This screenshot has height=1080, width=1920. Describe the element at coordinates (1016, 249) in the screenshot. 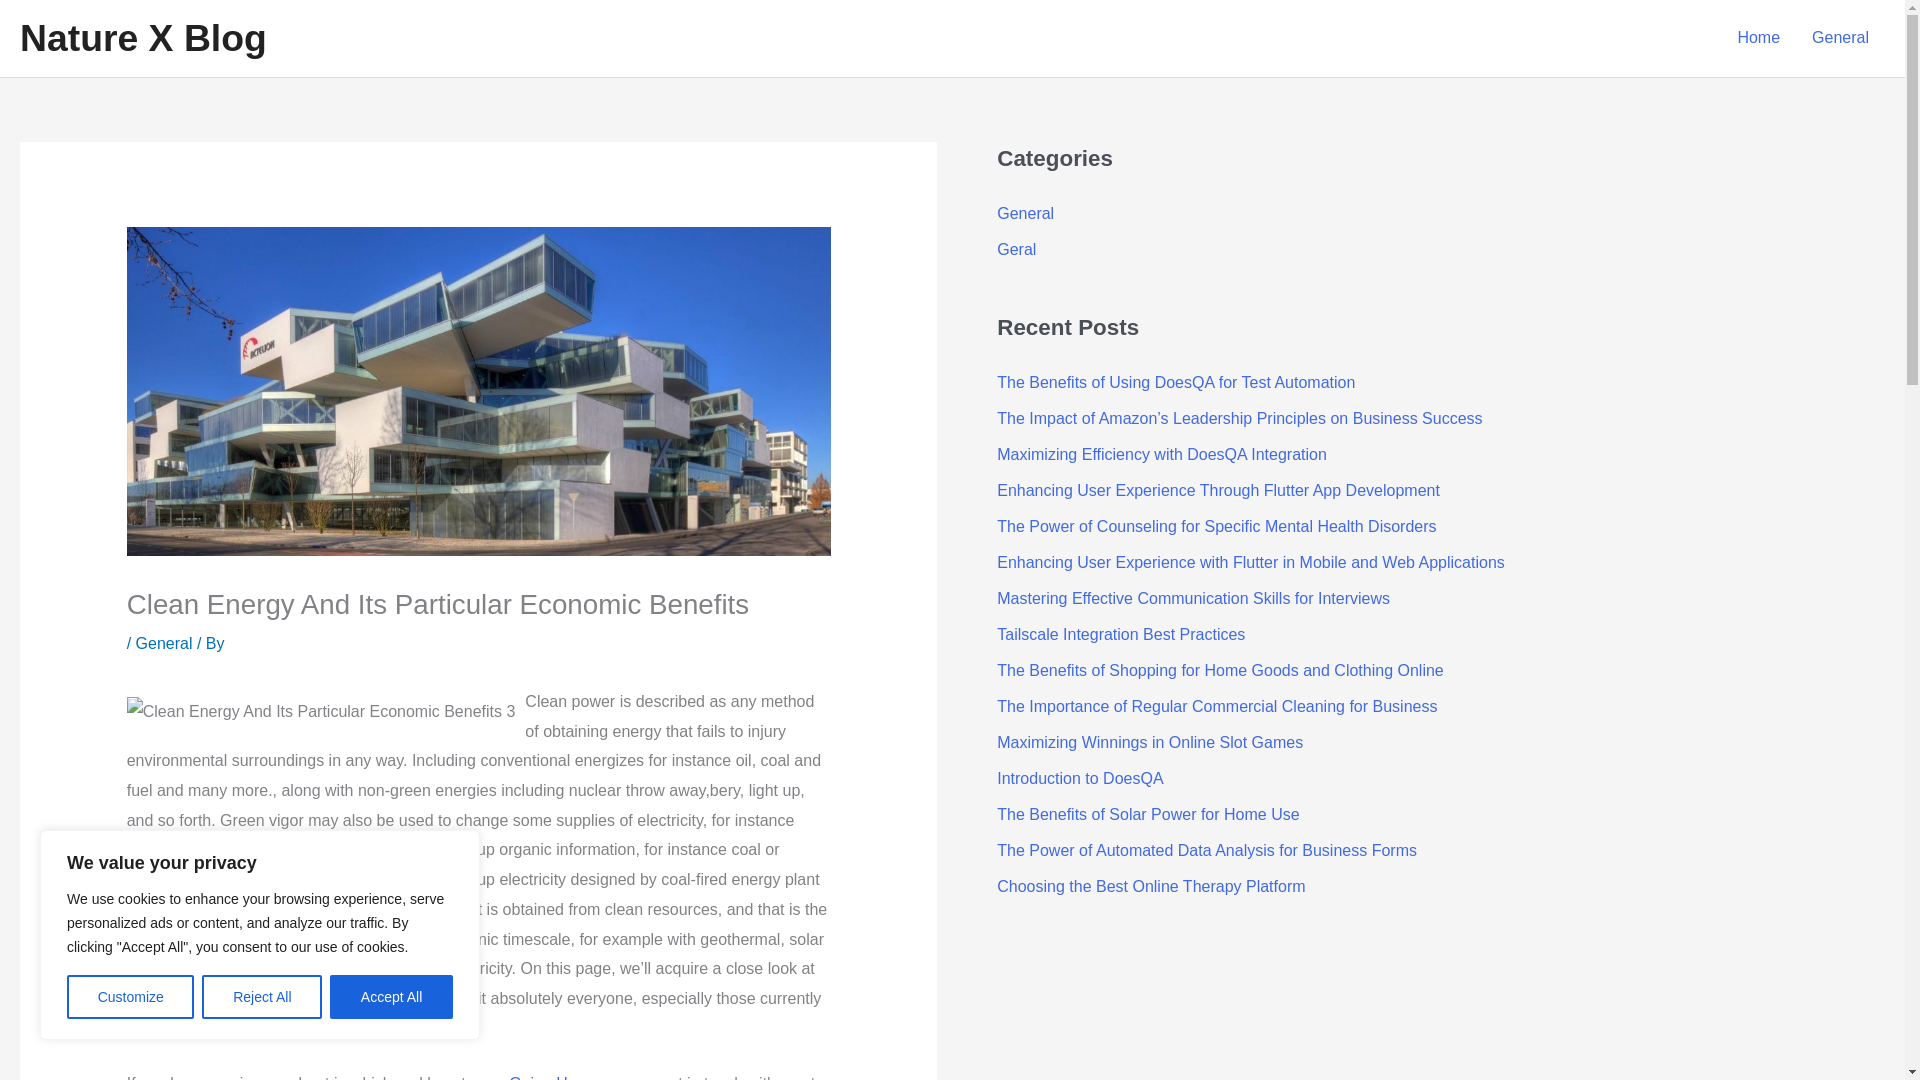

I see `Geral` at that location.